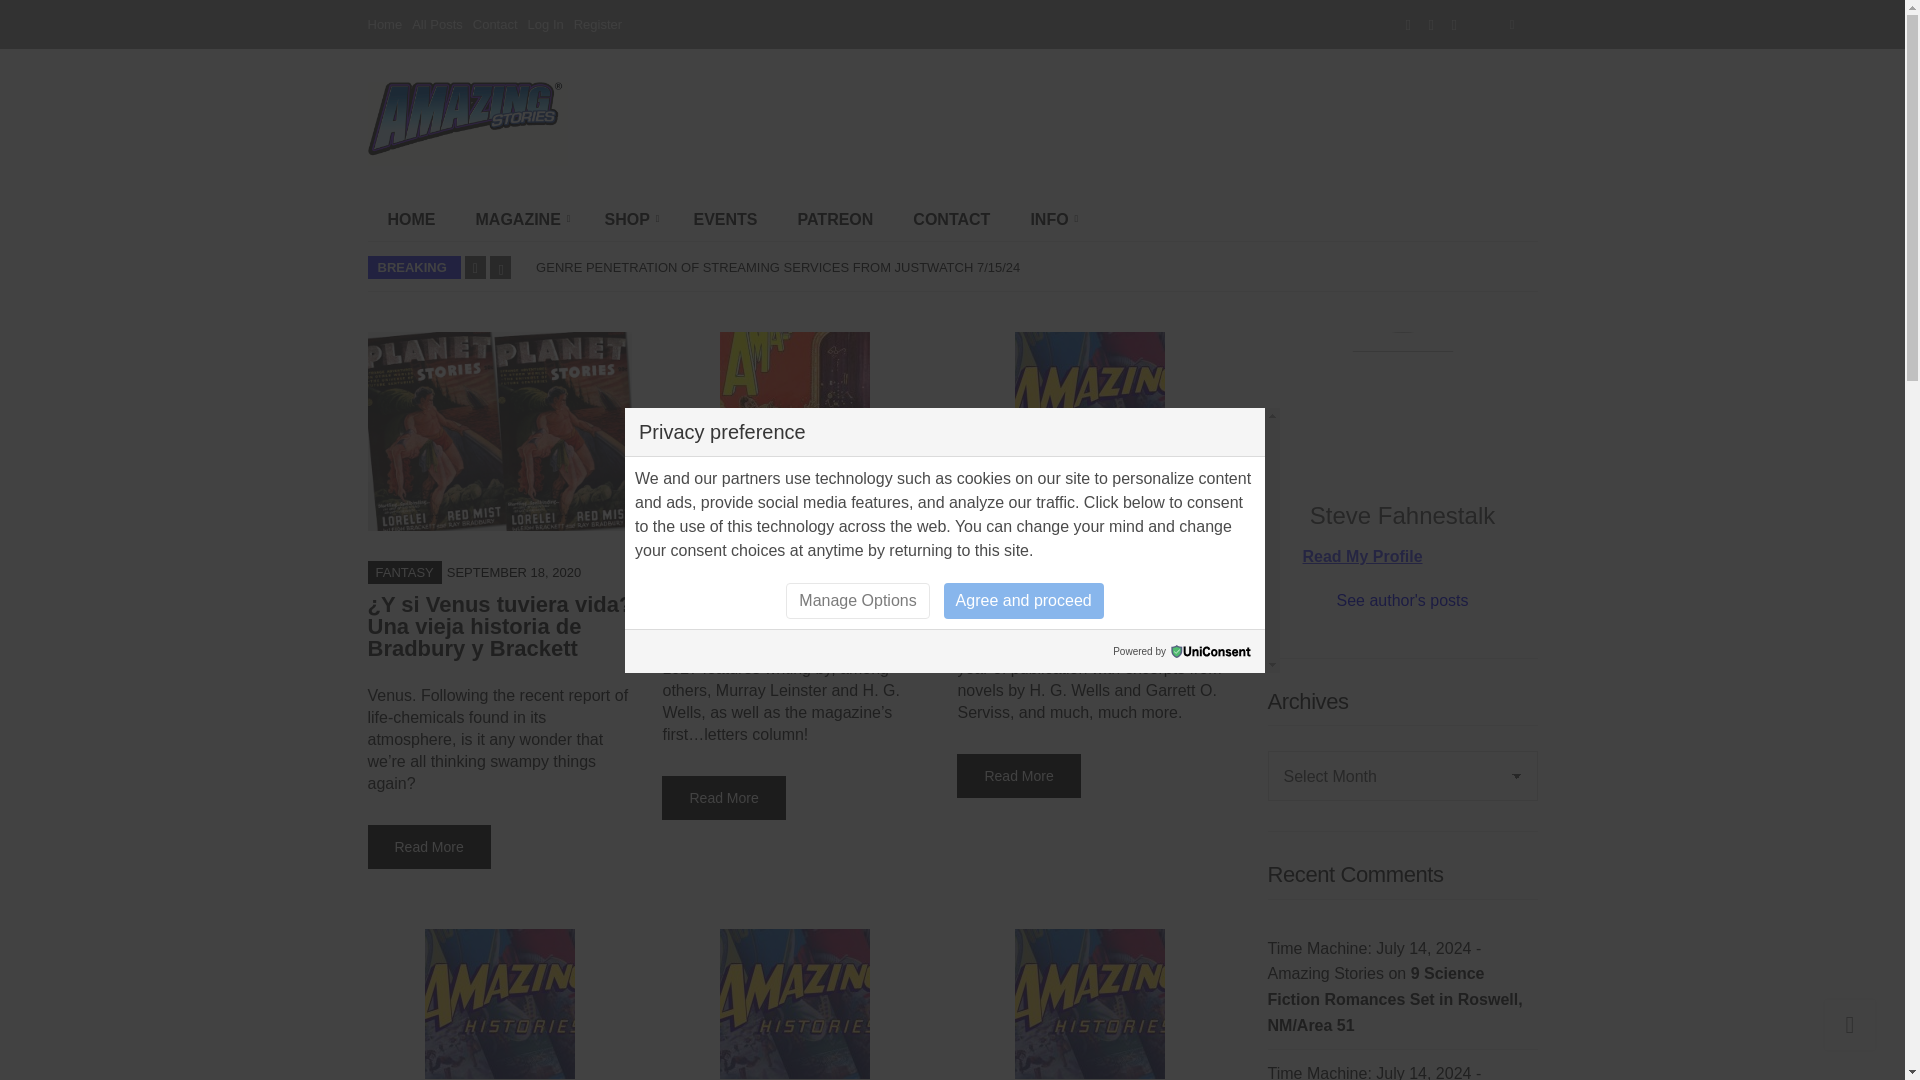 The width and height of the screenshot is (1920, 1080). Describe the element at coordinates (725, 219) in the screenshot. I see `EVENTS` at that location.